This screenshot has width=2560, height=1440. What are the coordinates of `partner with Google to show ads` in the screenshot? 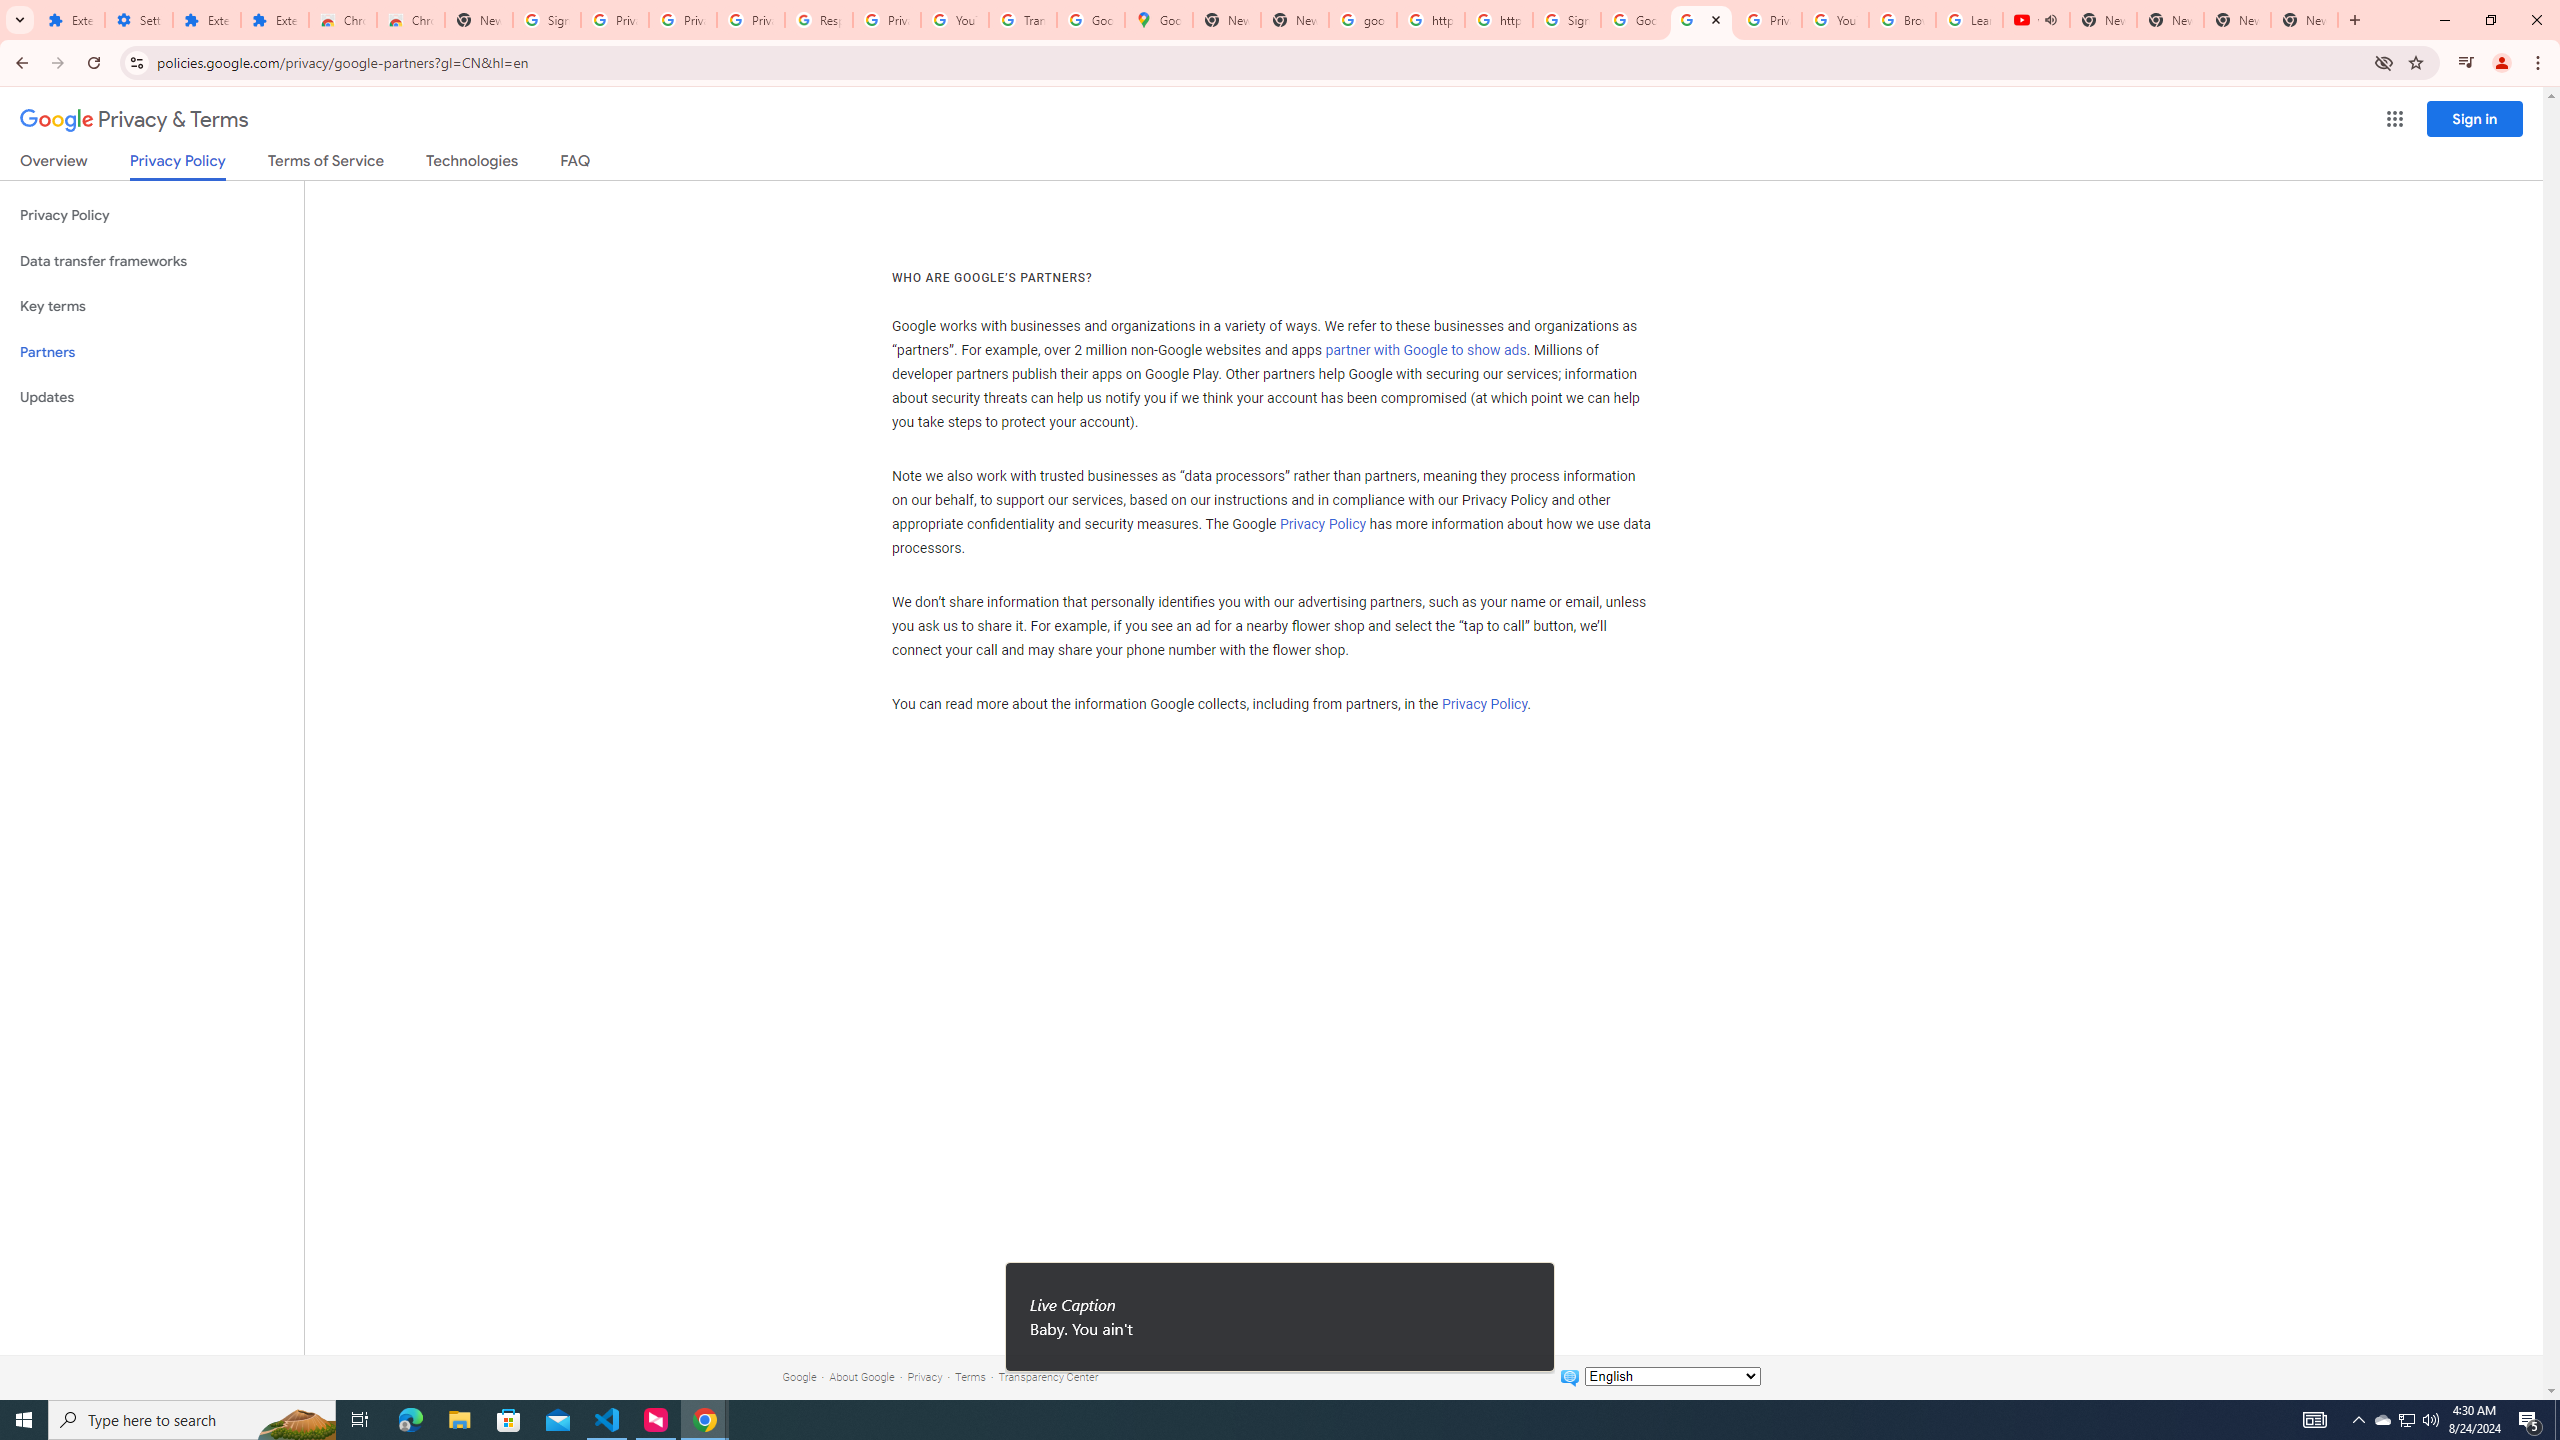 It's located at (1426, 351).